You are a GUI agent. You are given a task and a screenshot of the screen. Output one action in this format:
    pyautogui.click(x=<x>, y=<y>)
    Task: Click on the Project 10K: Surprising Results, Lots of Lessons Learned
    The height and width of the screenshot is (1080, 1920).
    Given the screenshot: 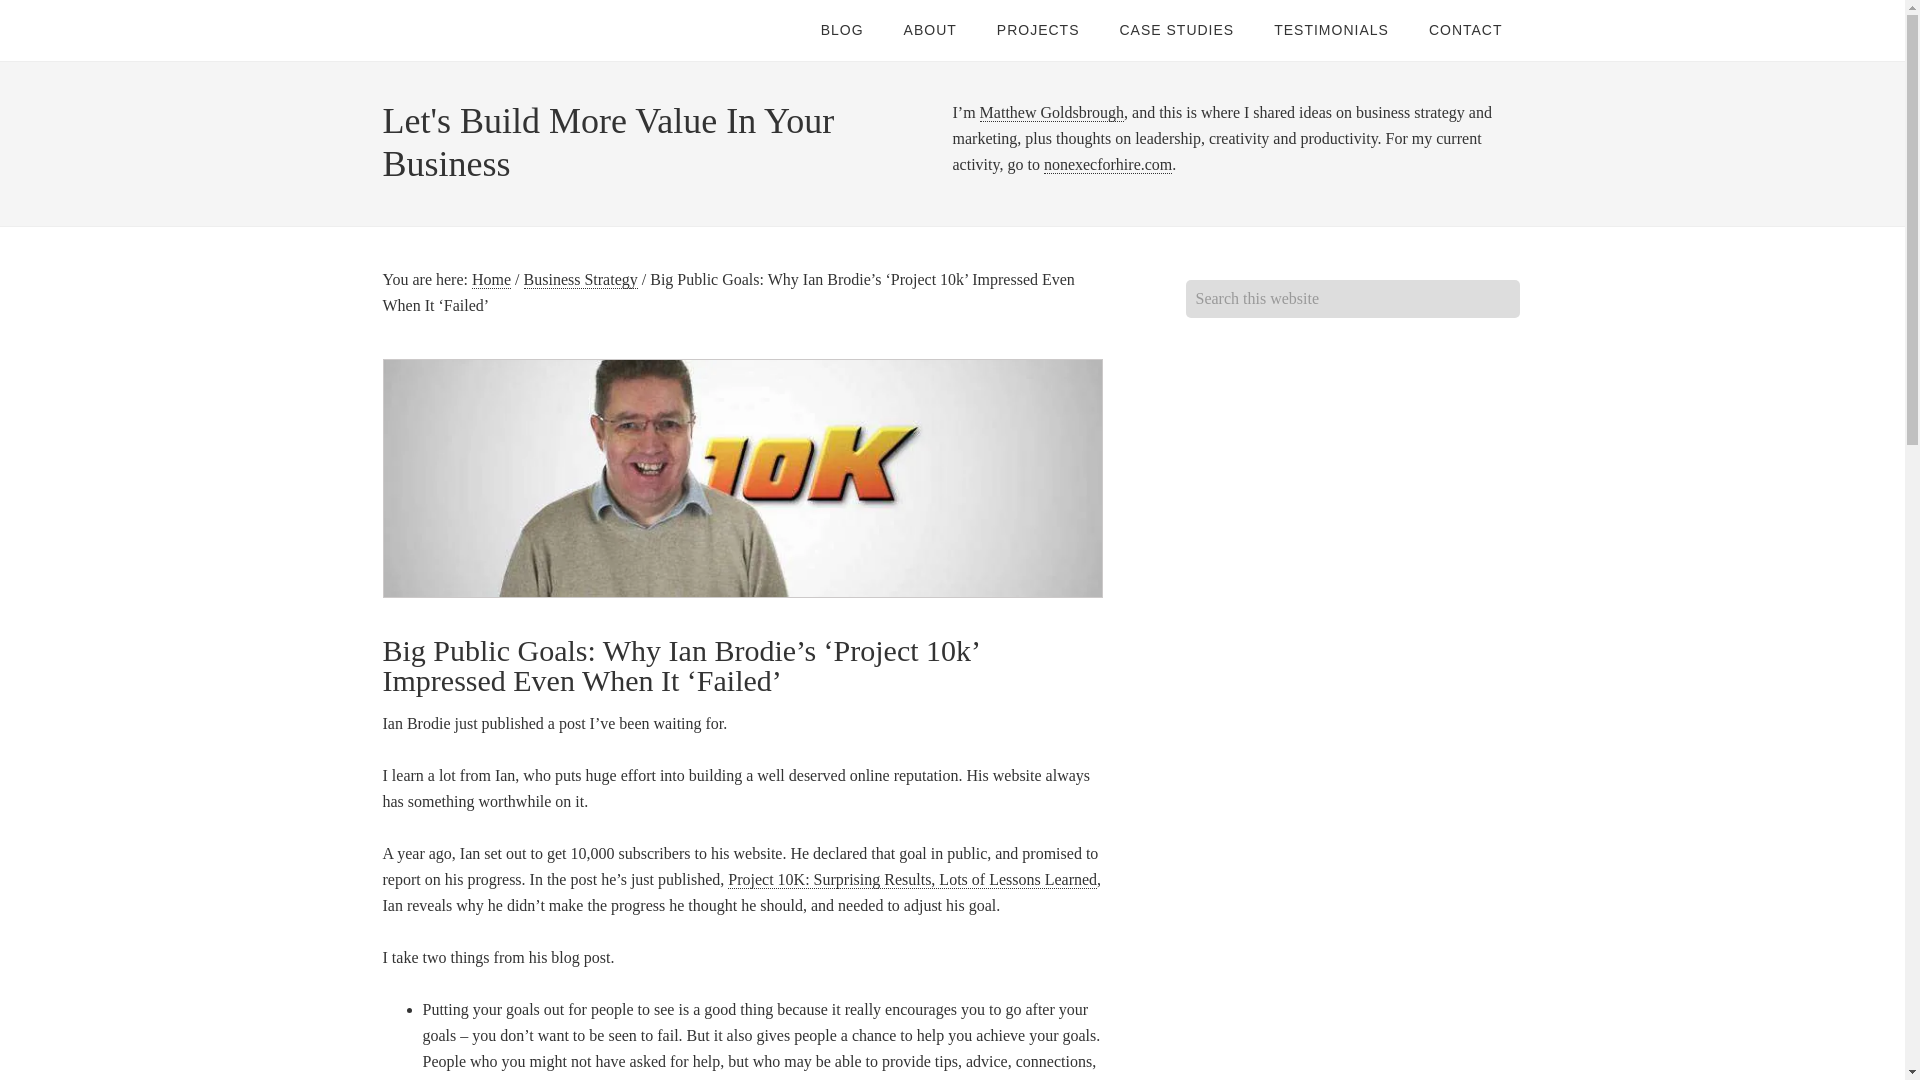 What is the action you would take?
    pyautogui.click(x=912, y=879)
    